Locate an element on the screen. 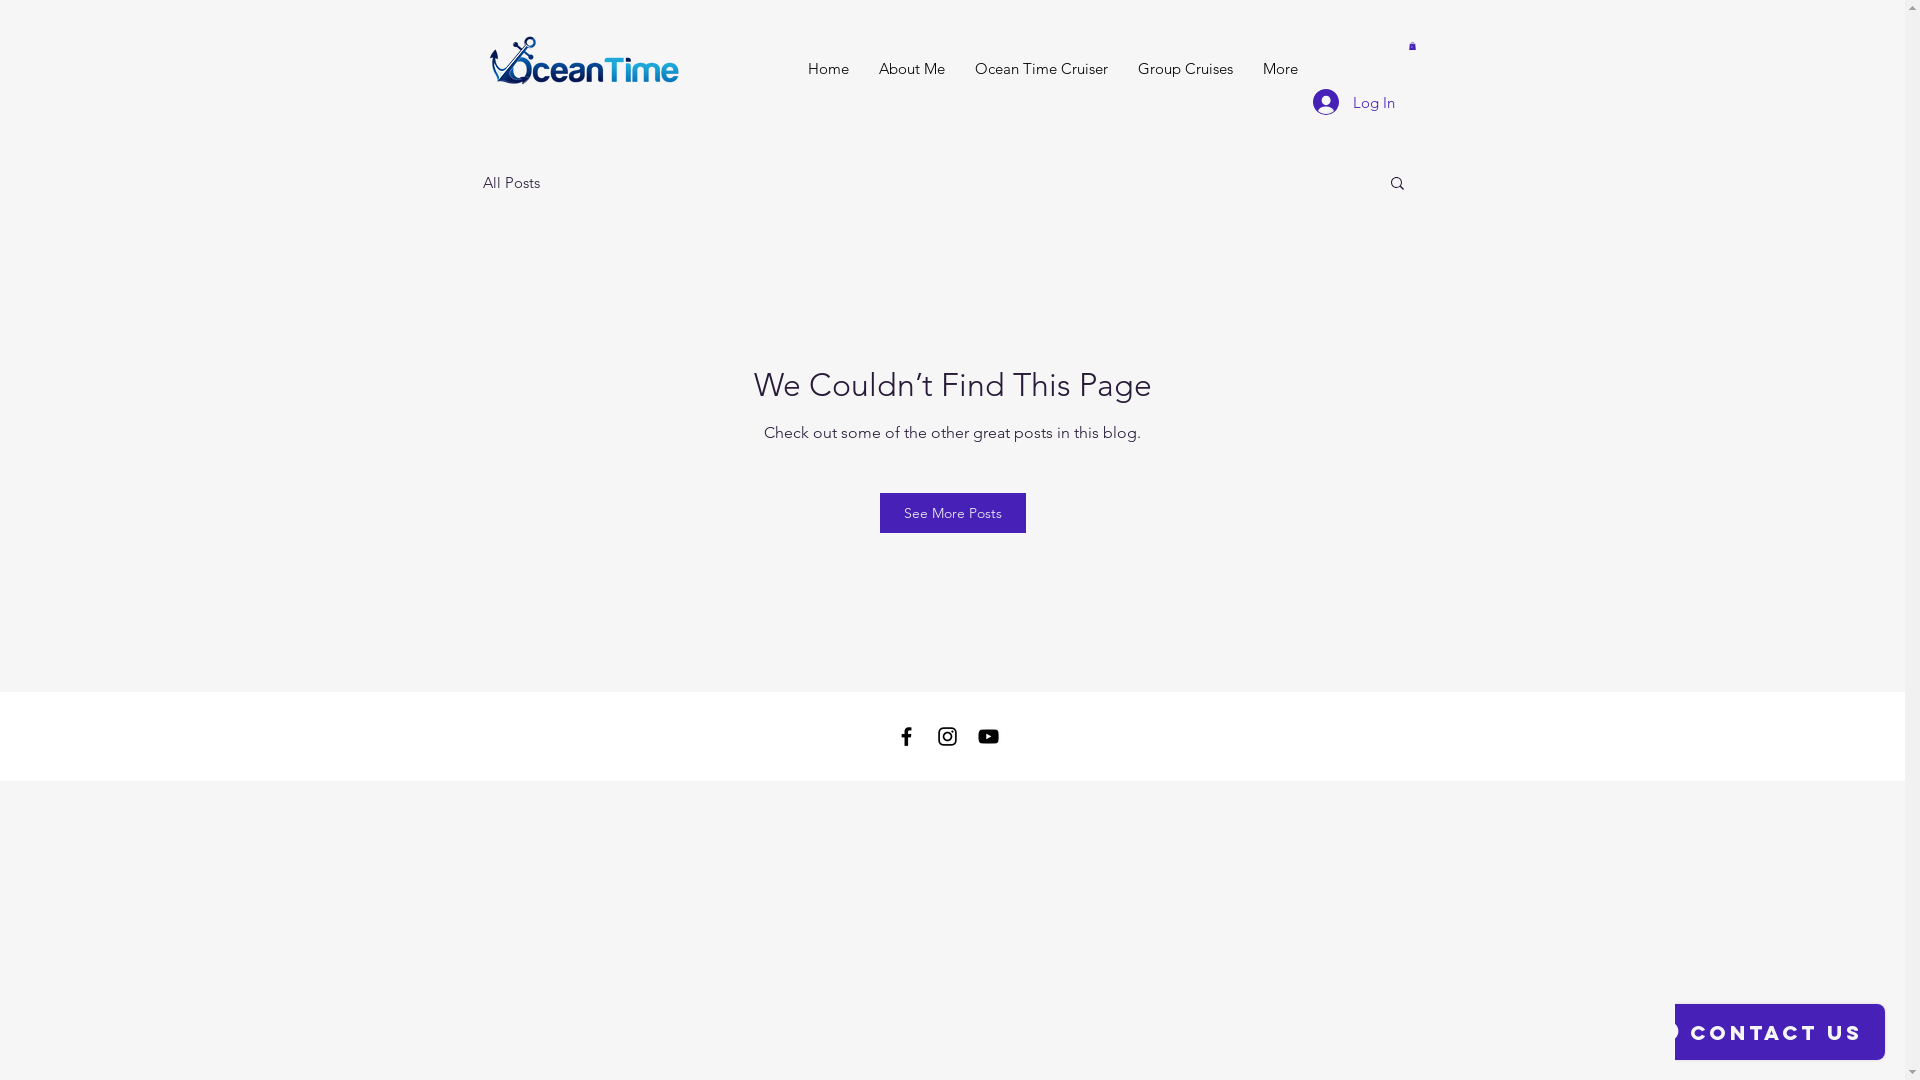 The width and height of the screenshot is (1920, 1080). 0 is located at coordinates (1412, 46).